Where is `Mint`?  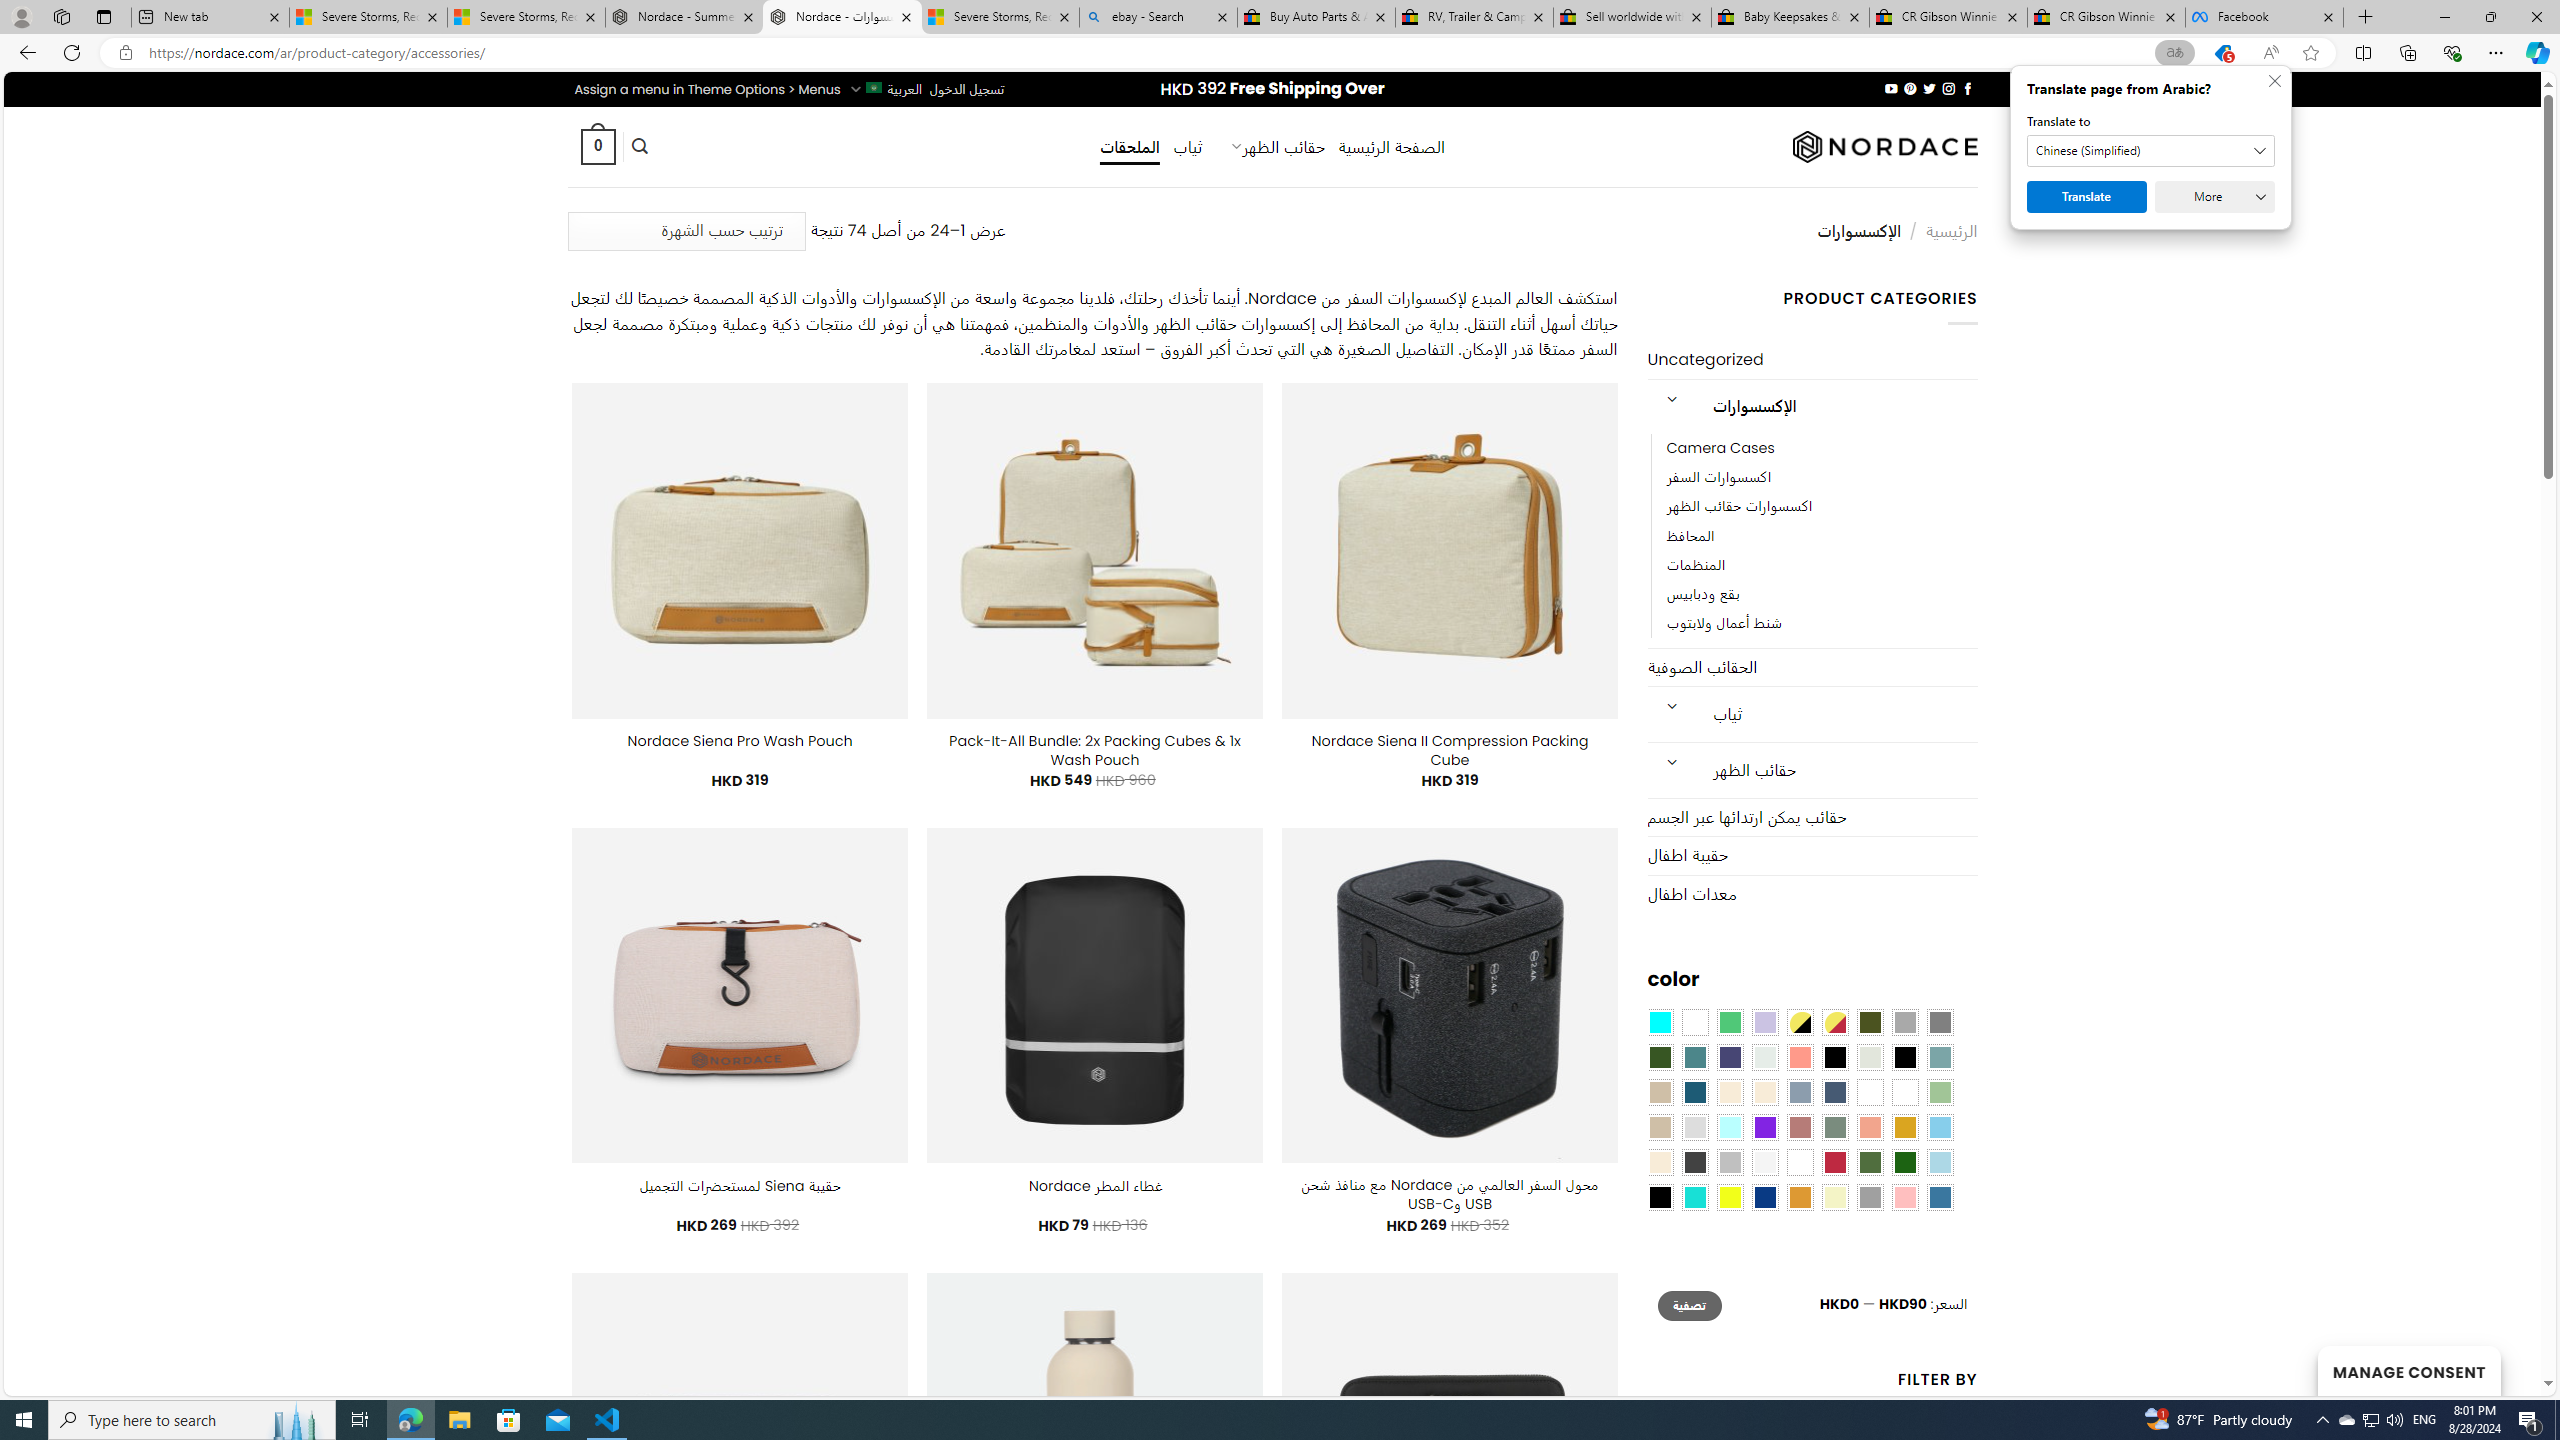
Mint is located at coordinates (1730, 1127).